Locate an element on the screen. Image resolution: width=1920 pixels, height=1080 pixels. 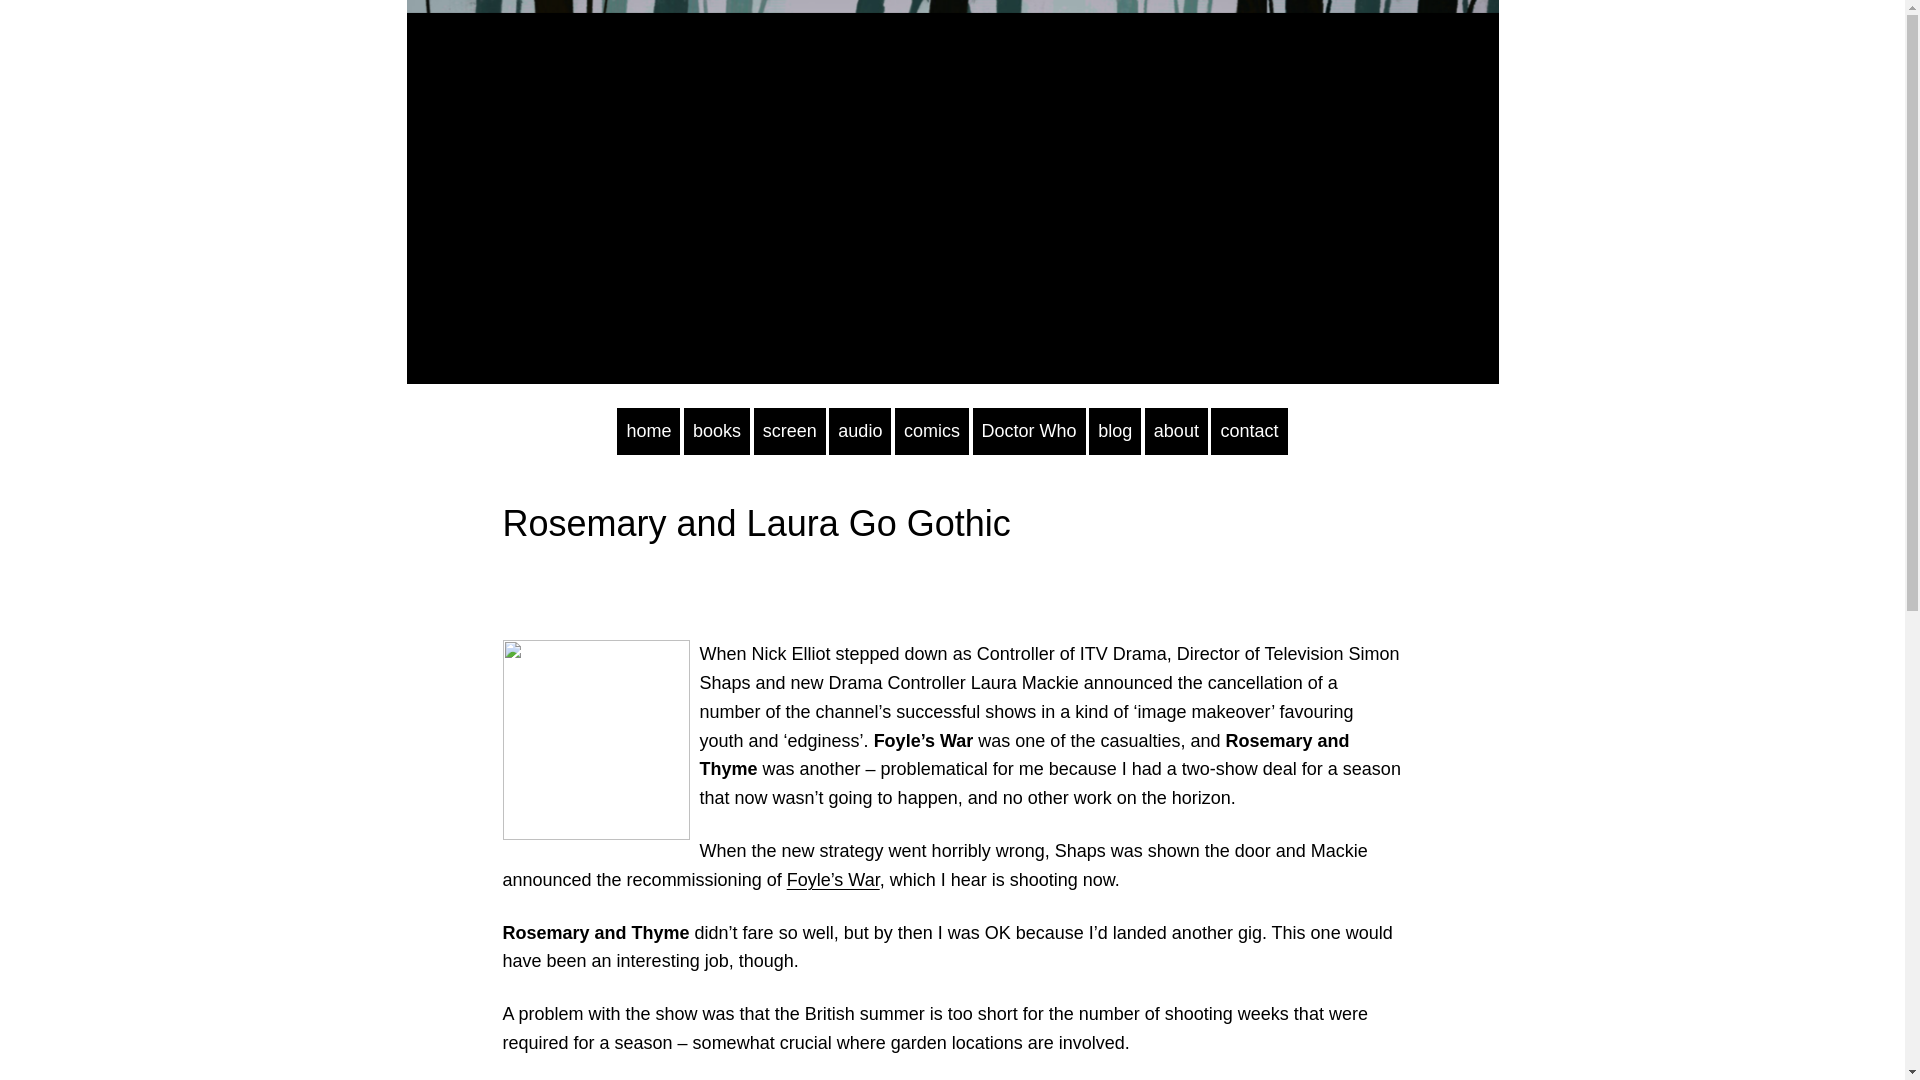
audio is located at coordinates (860, 431).